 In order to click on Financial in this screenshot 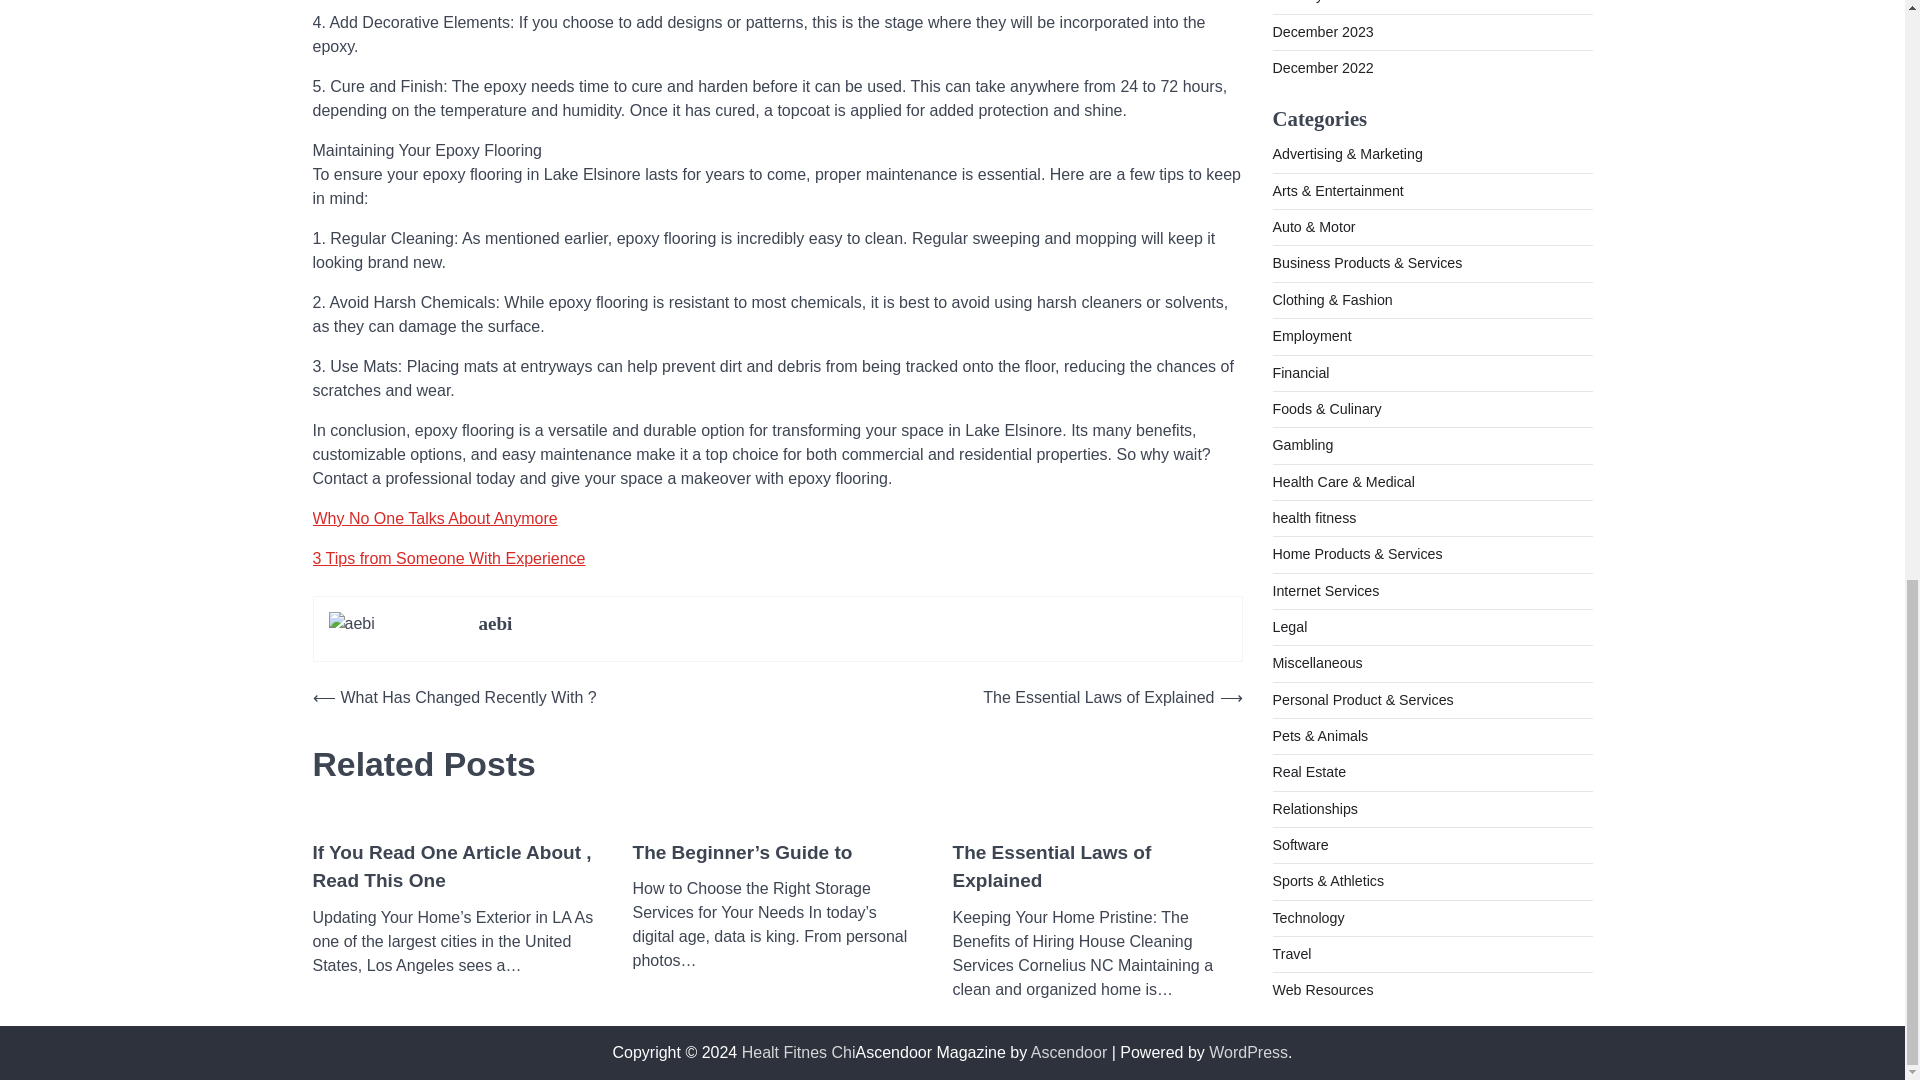, I will do `click(1300, 35)`.